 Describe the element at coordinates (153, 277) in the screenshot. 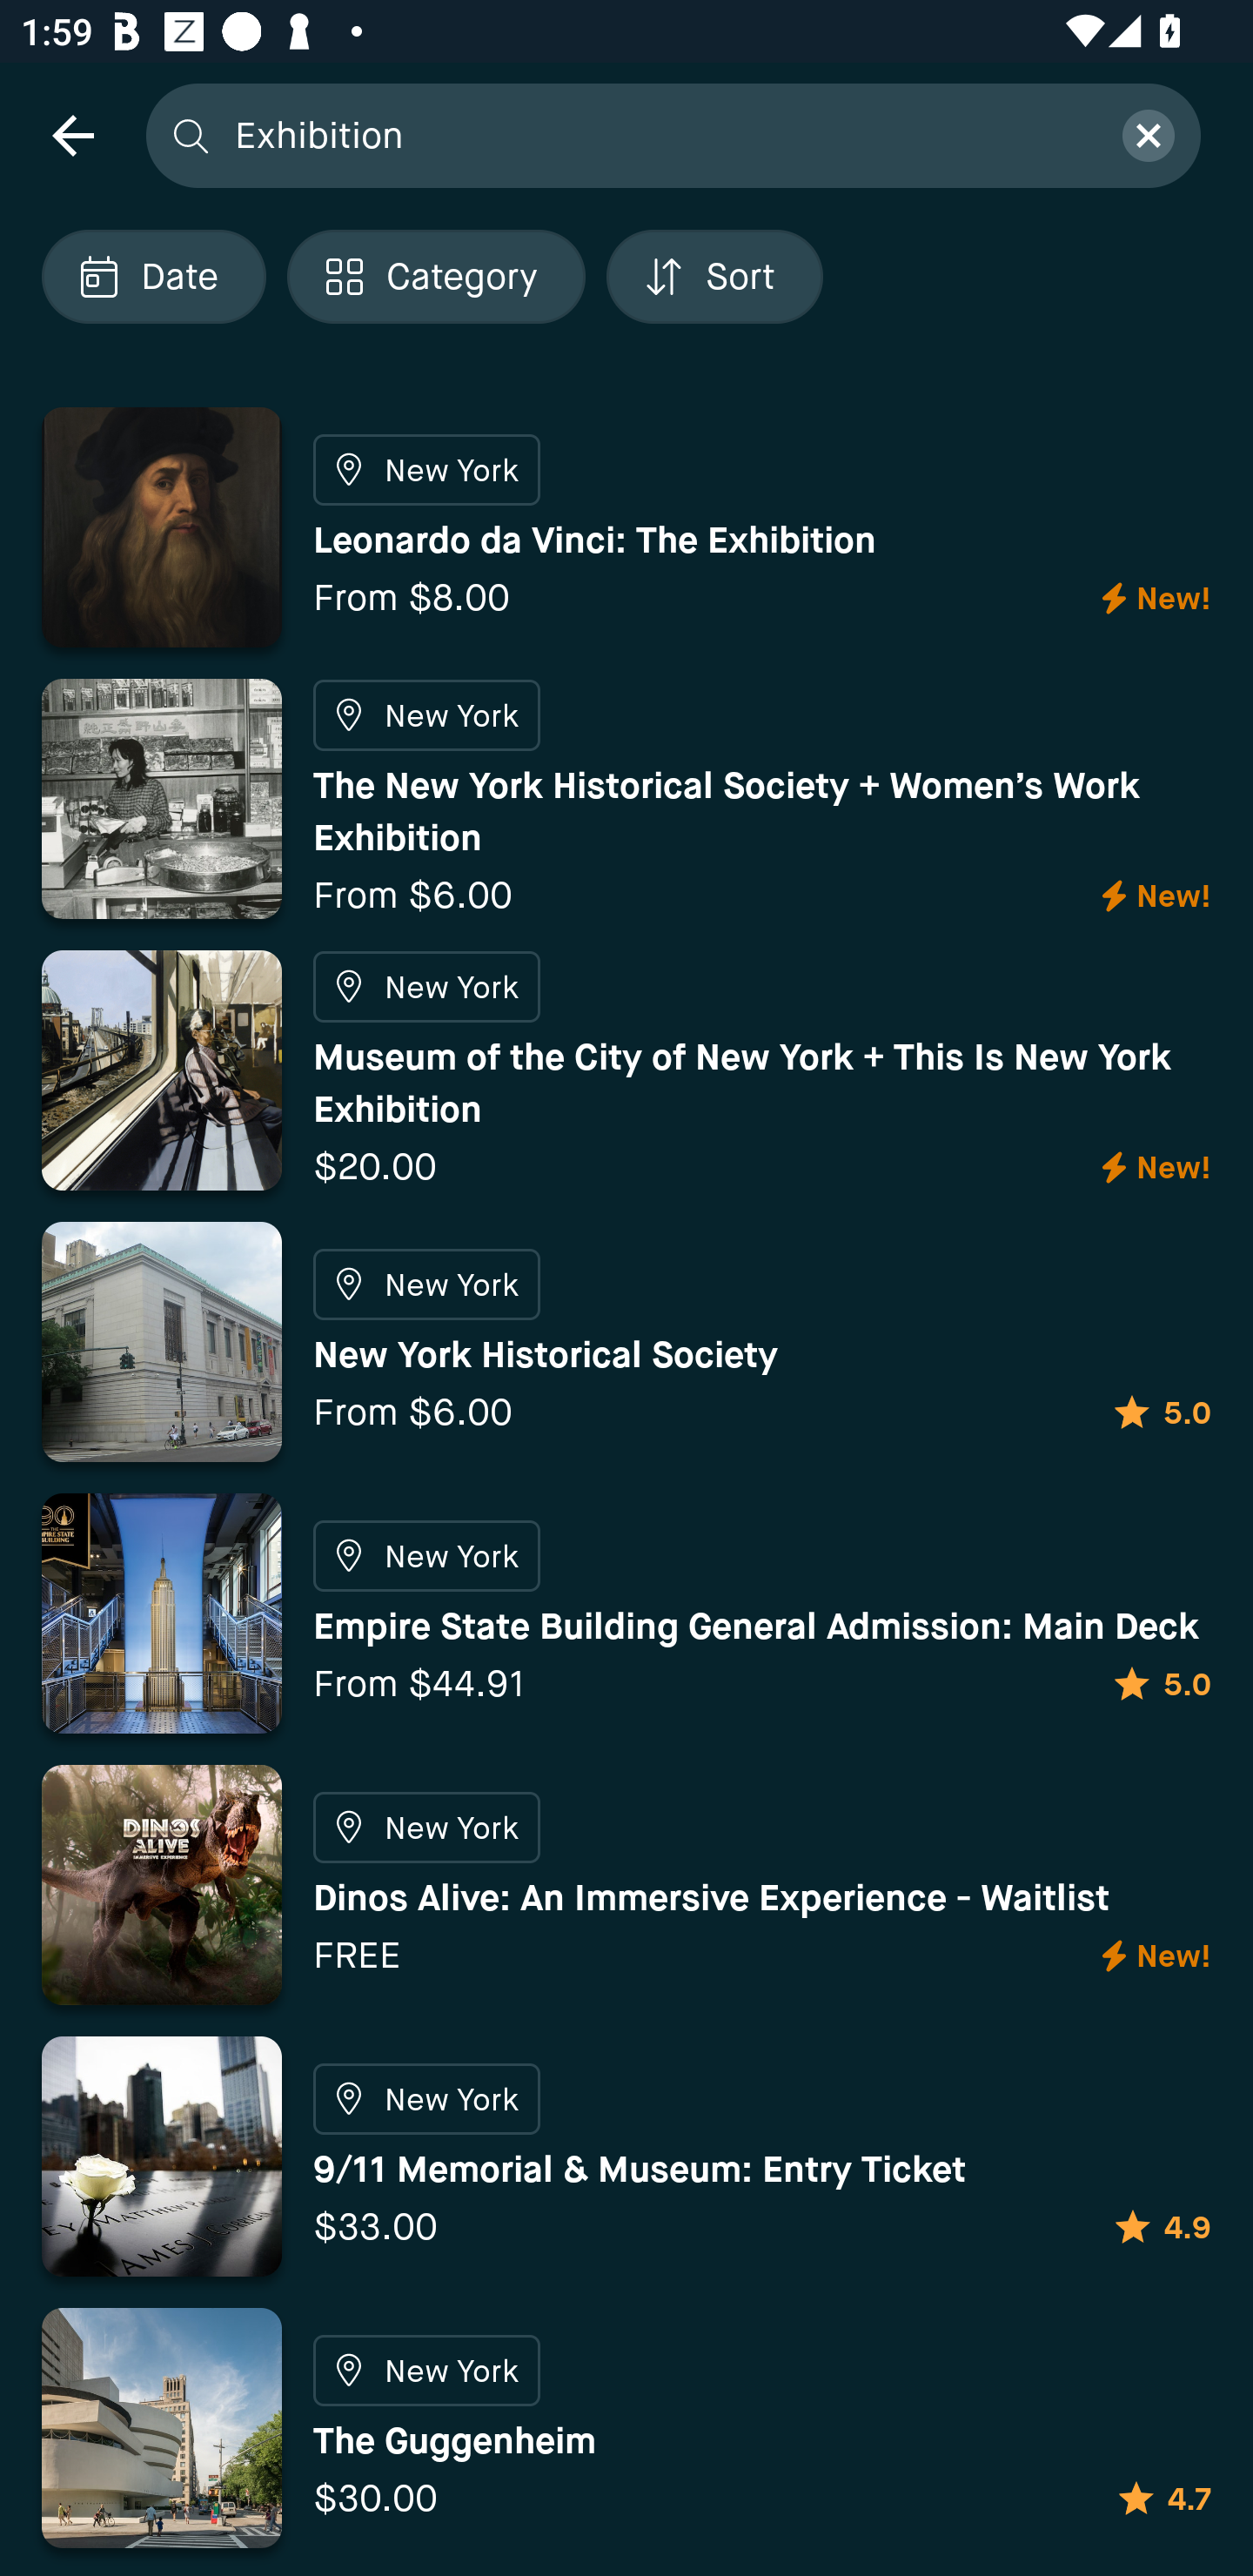

I see `Localized description Date` at that location.